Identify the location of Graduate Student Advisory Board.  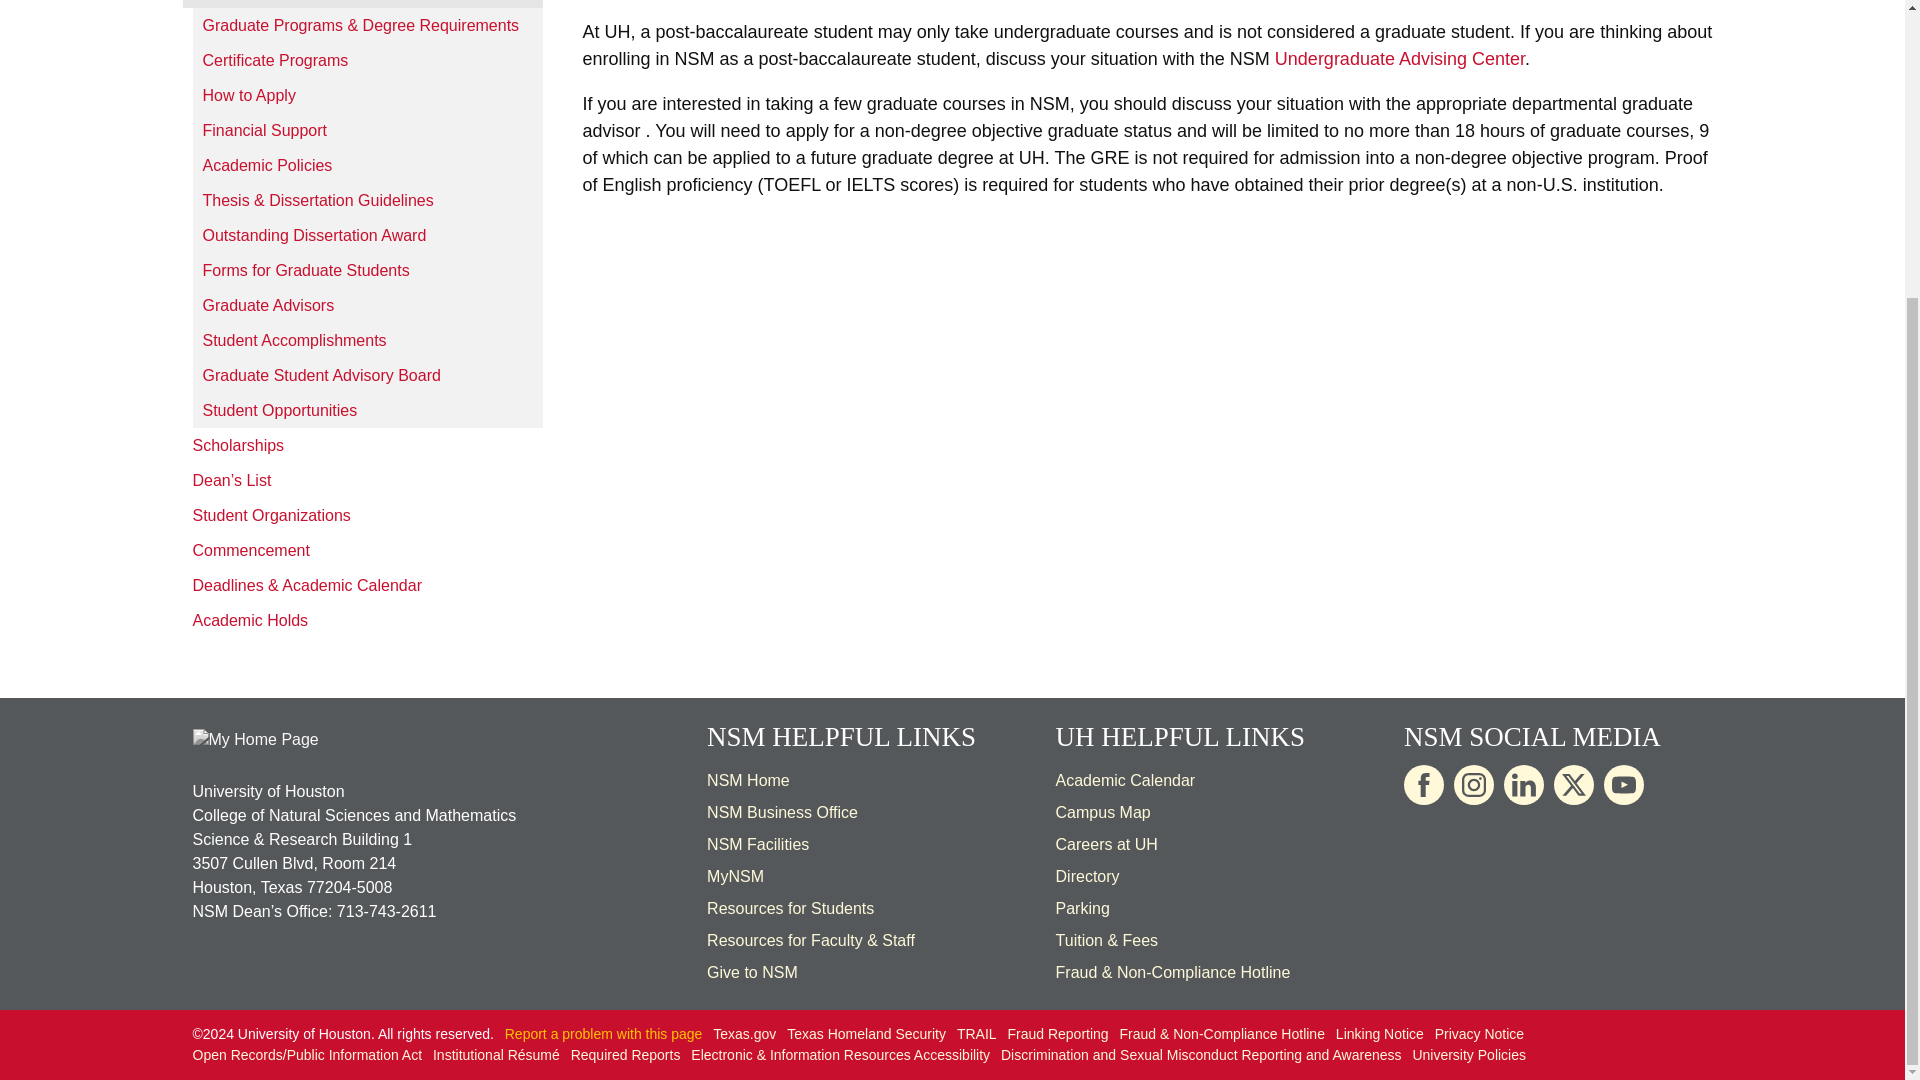
(366, 375).